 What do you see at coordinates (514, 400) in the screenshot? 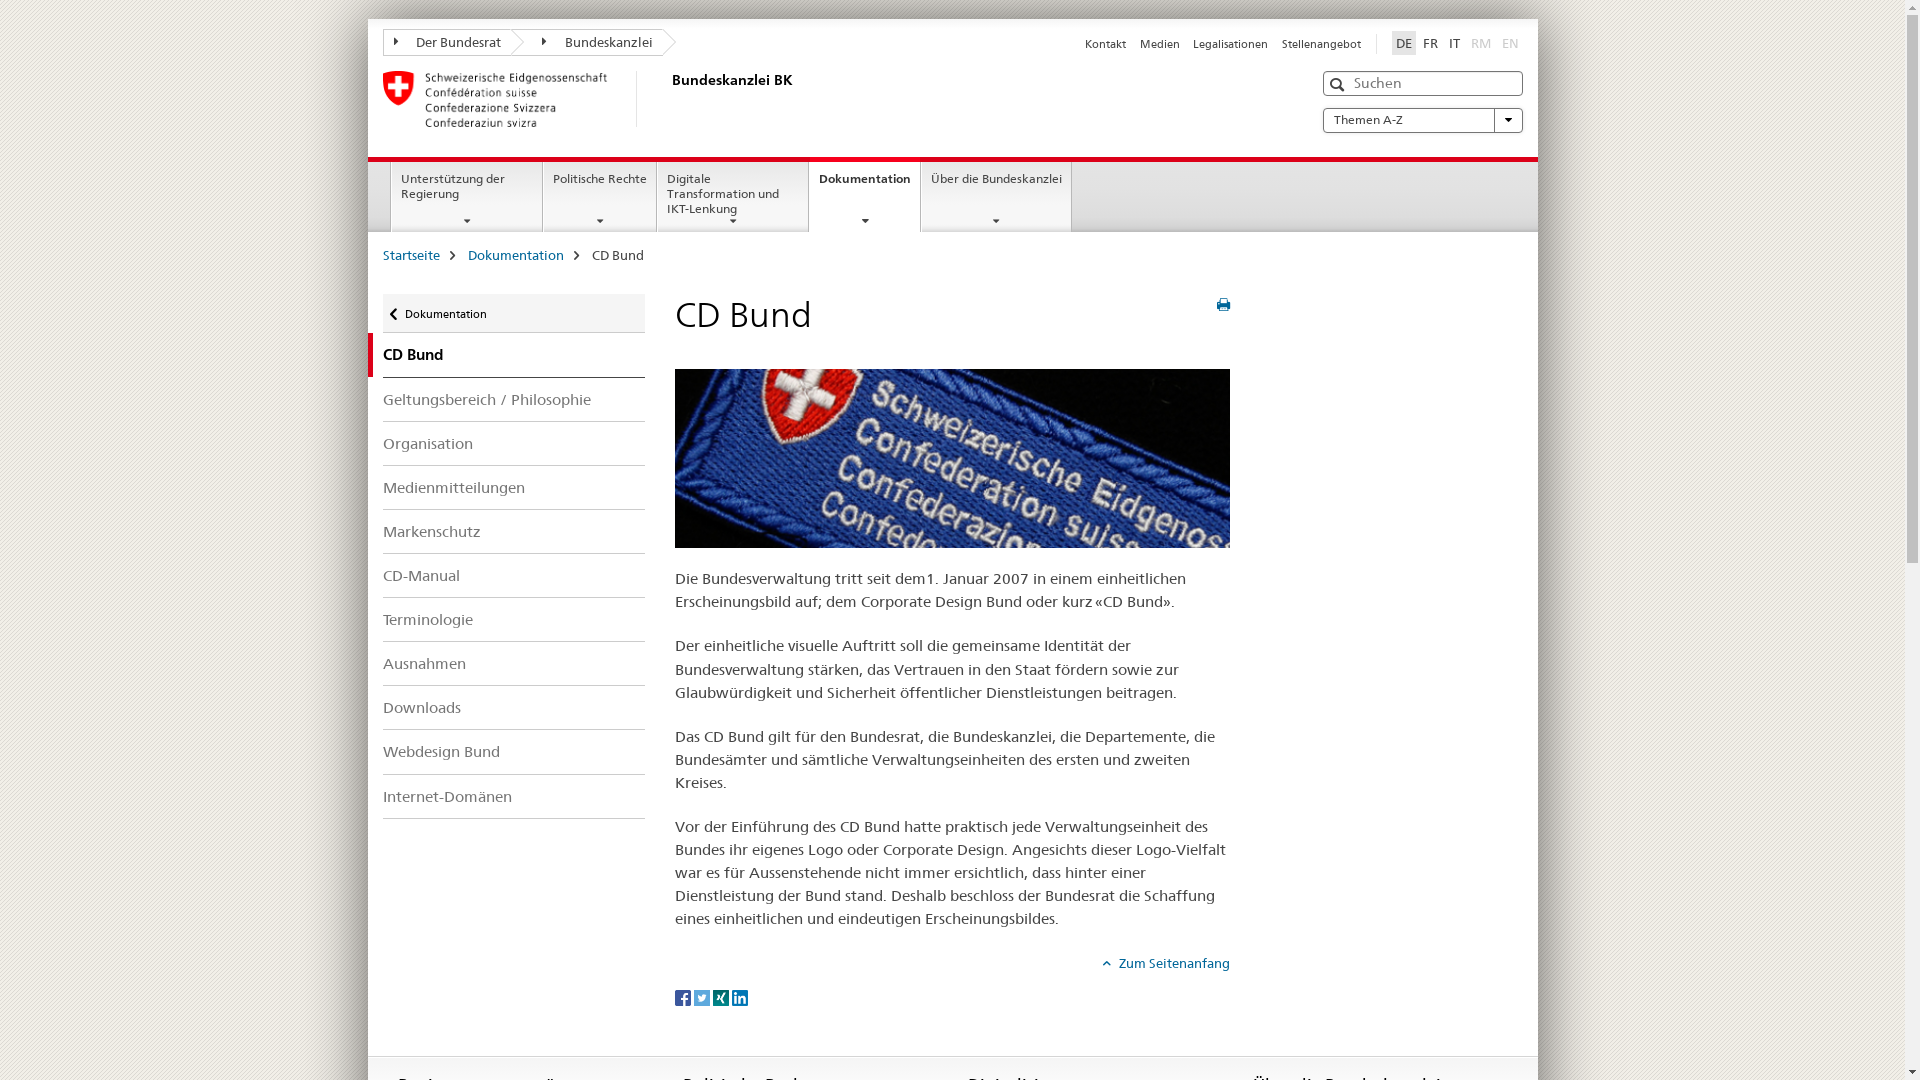
I see `Geltungsbereich / Philosophie` at bounding box center [514, 400].